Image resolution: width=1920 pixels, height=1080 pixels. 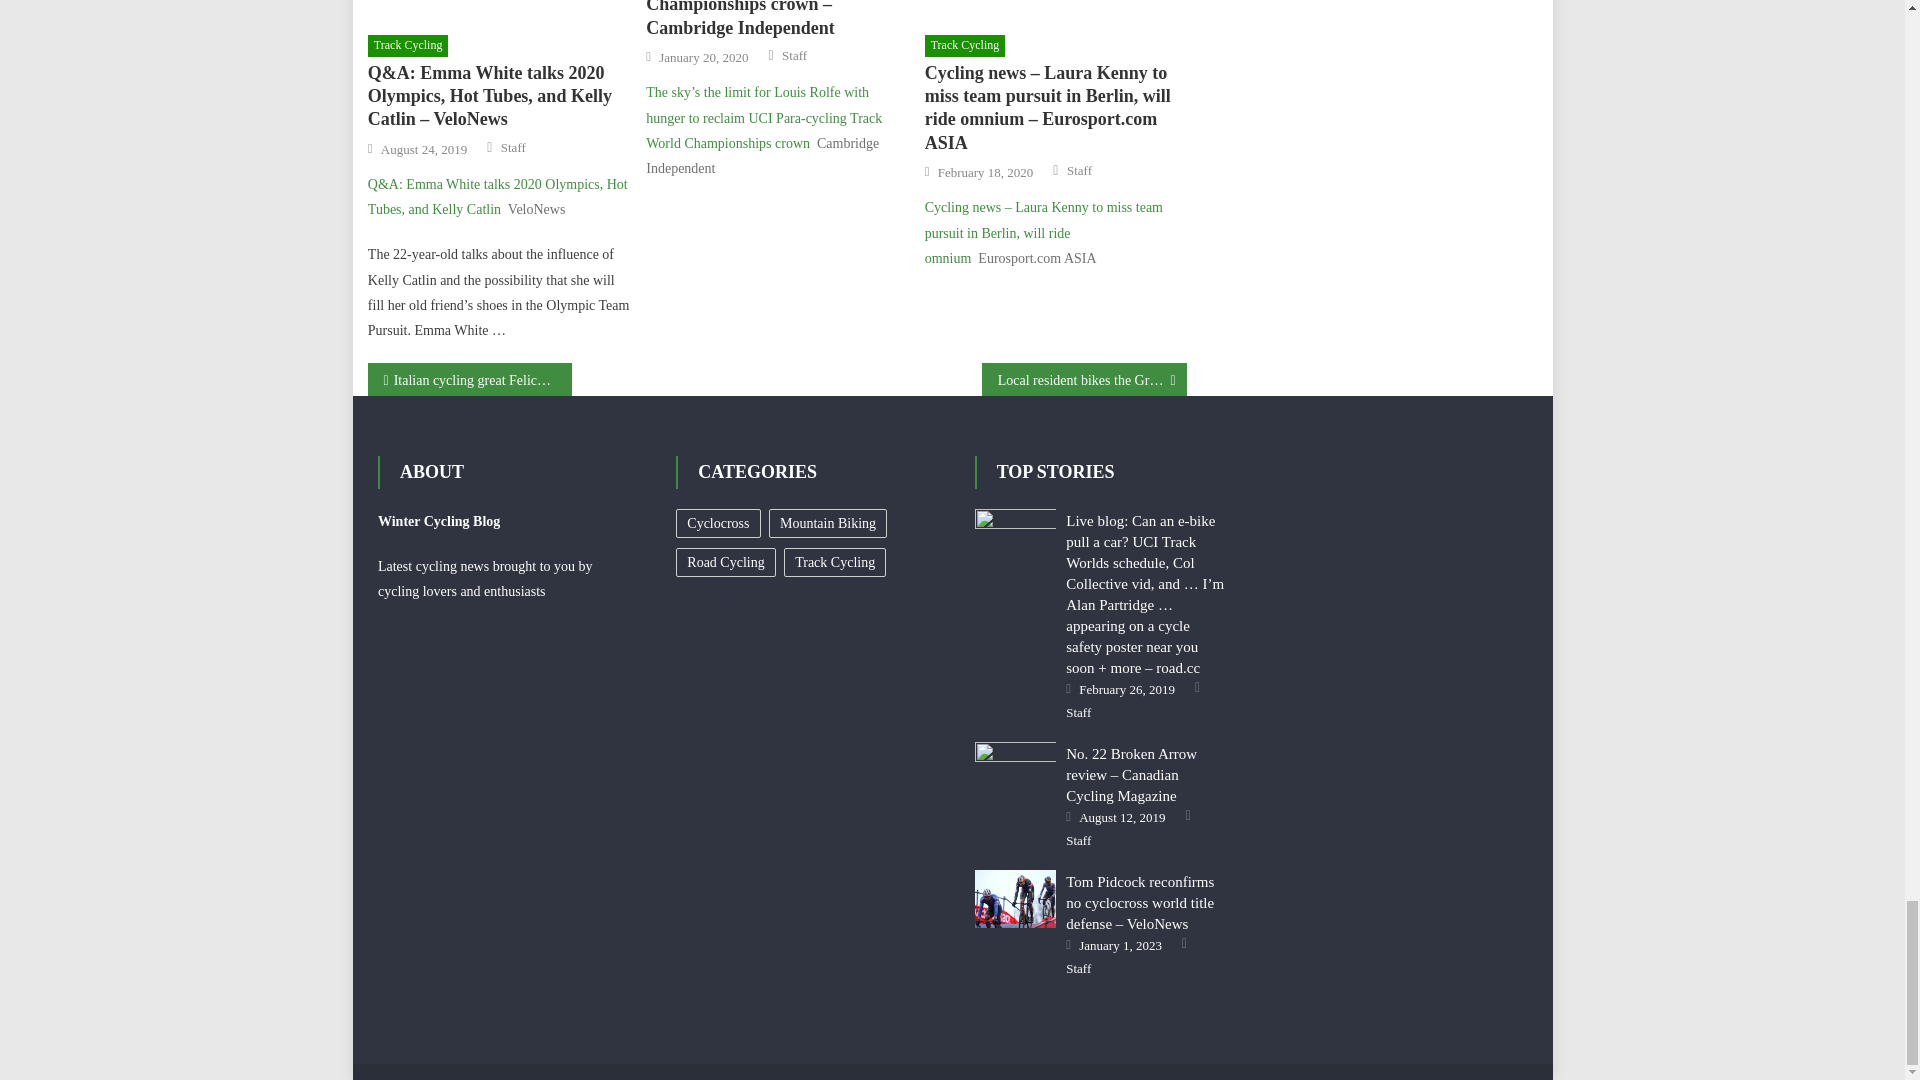 I want to click on January 20, 2020, so click(x=703, y=57).